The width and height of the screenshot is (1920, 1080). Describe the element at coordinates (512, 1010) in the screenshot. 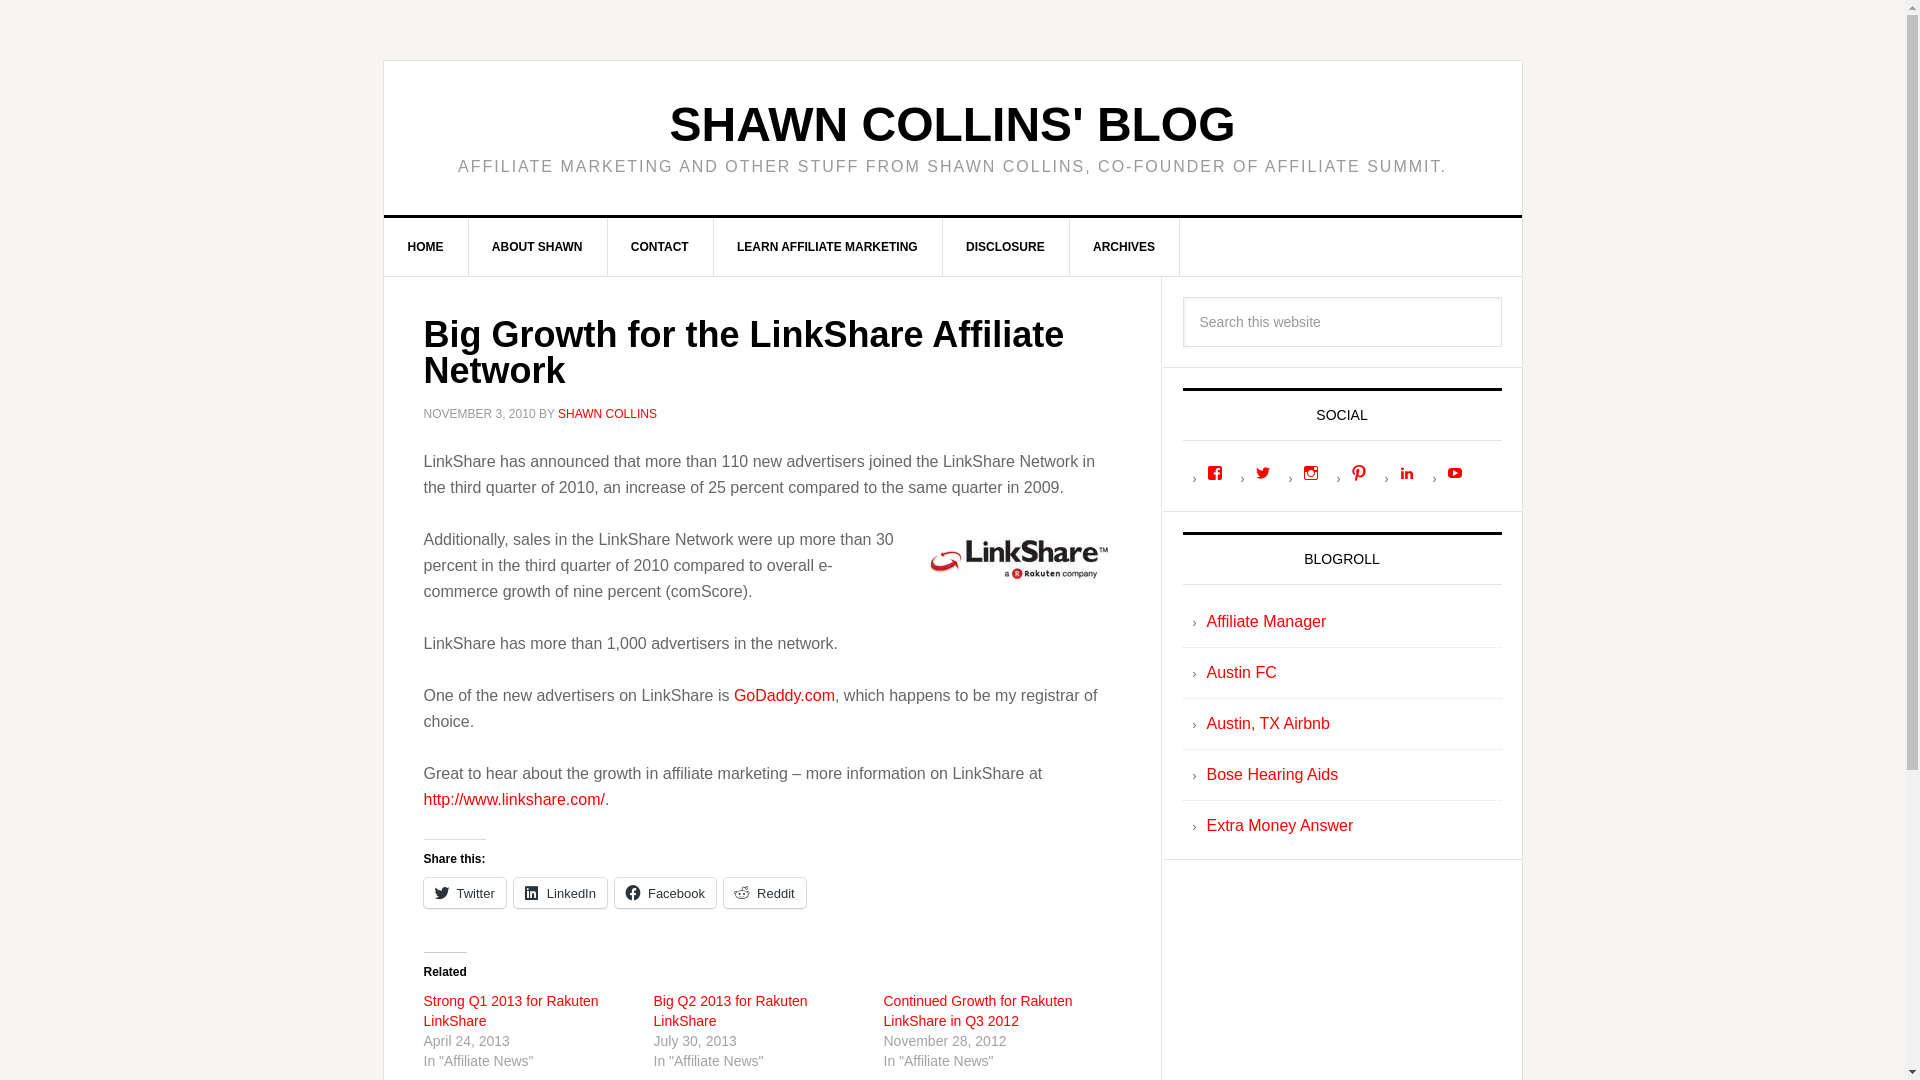

I see `Strong Q1 2013 for Rakuten LinkShare` at that location.